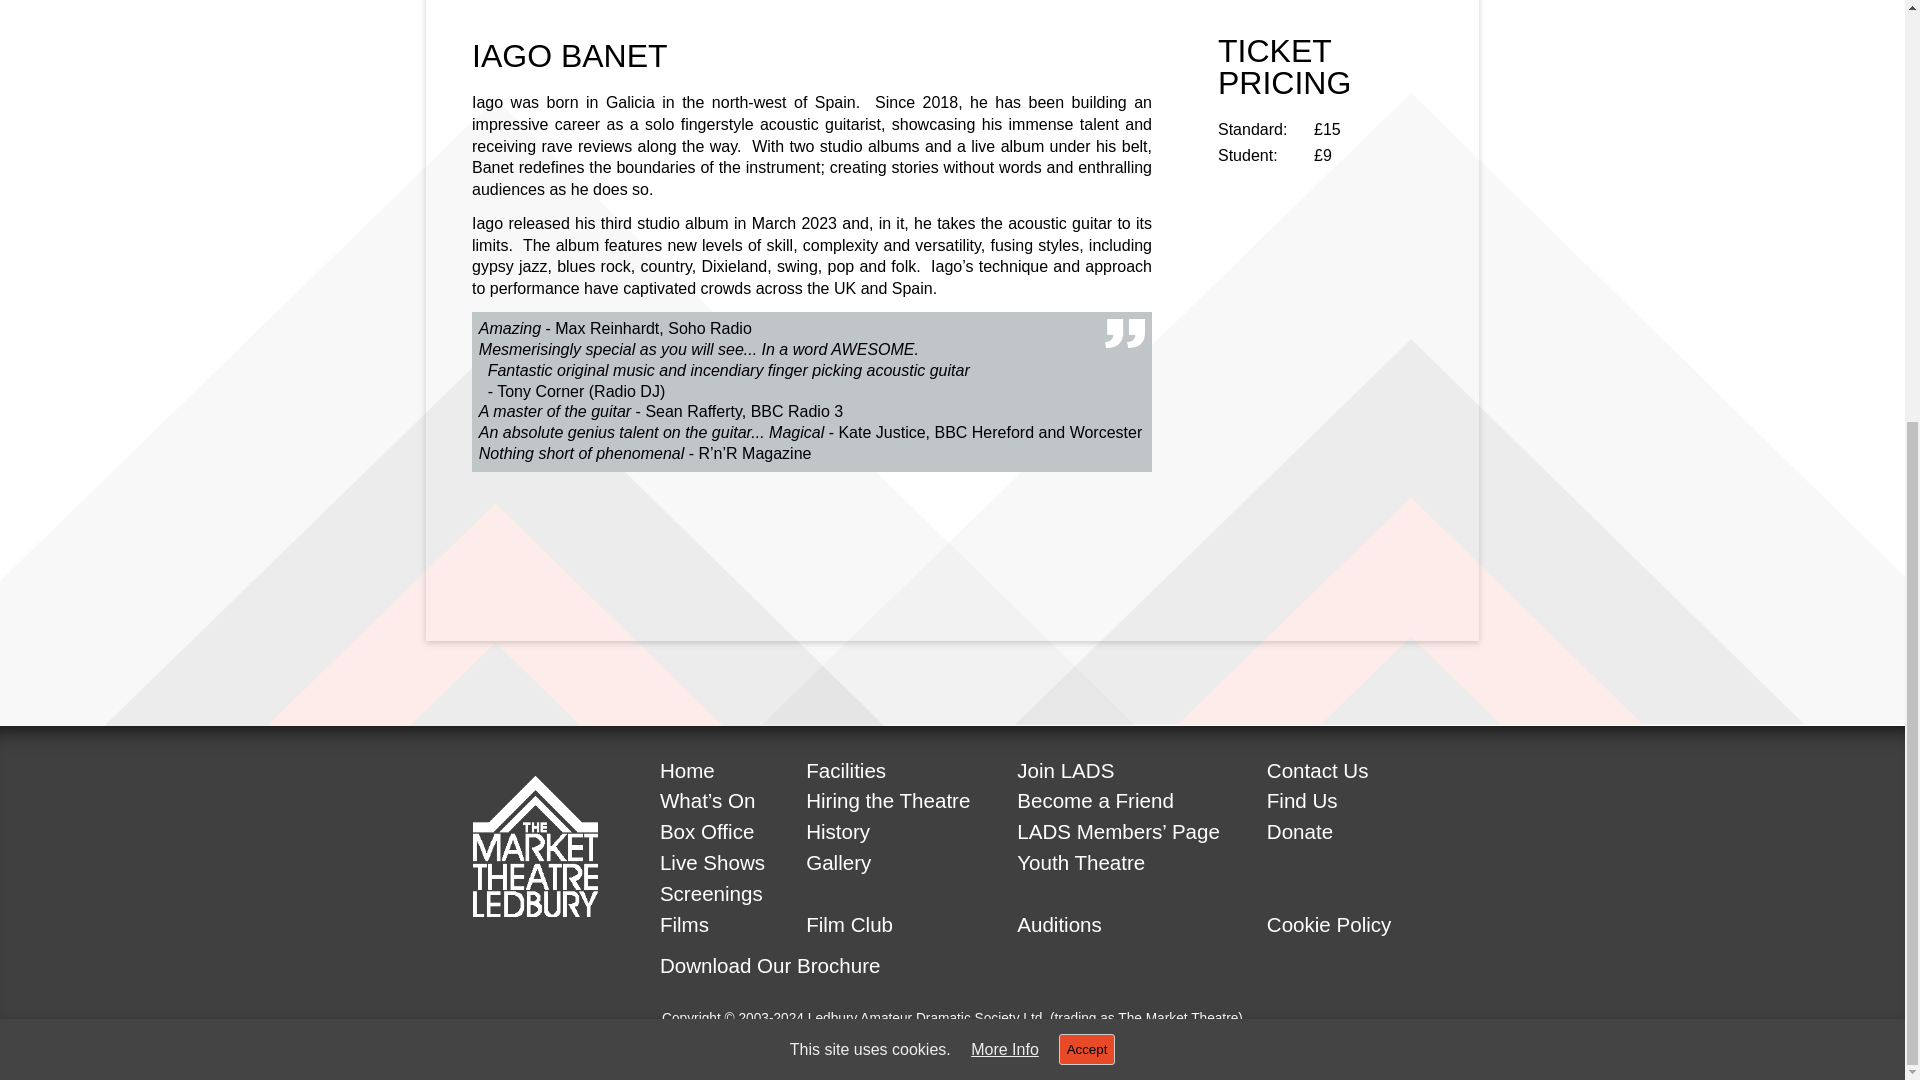  What do you see at coordinates (684, 924) in the screenshot?
I see `Films` at bounding box center [684, 924].